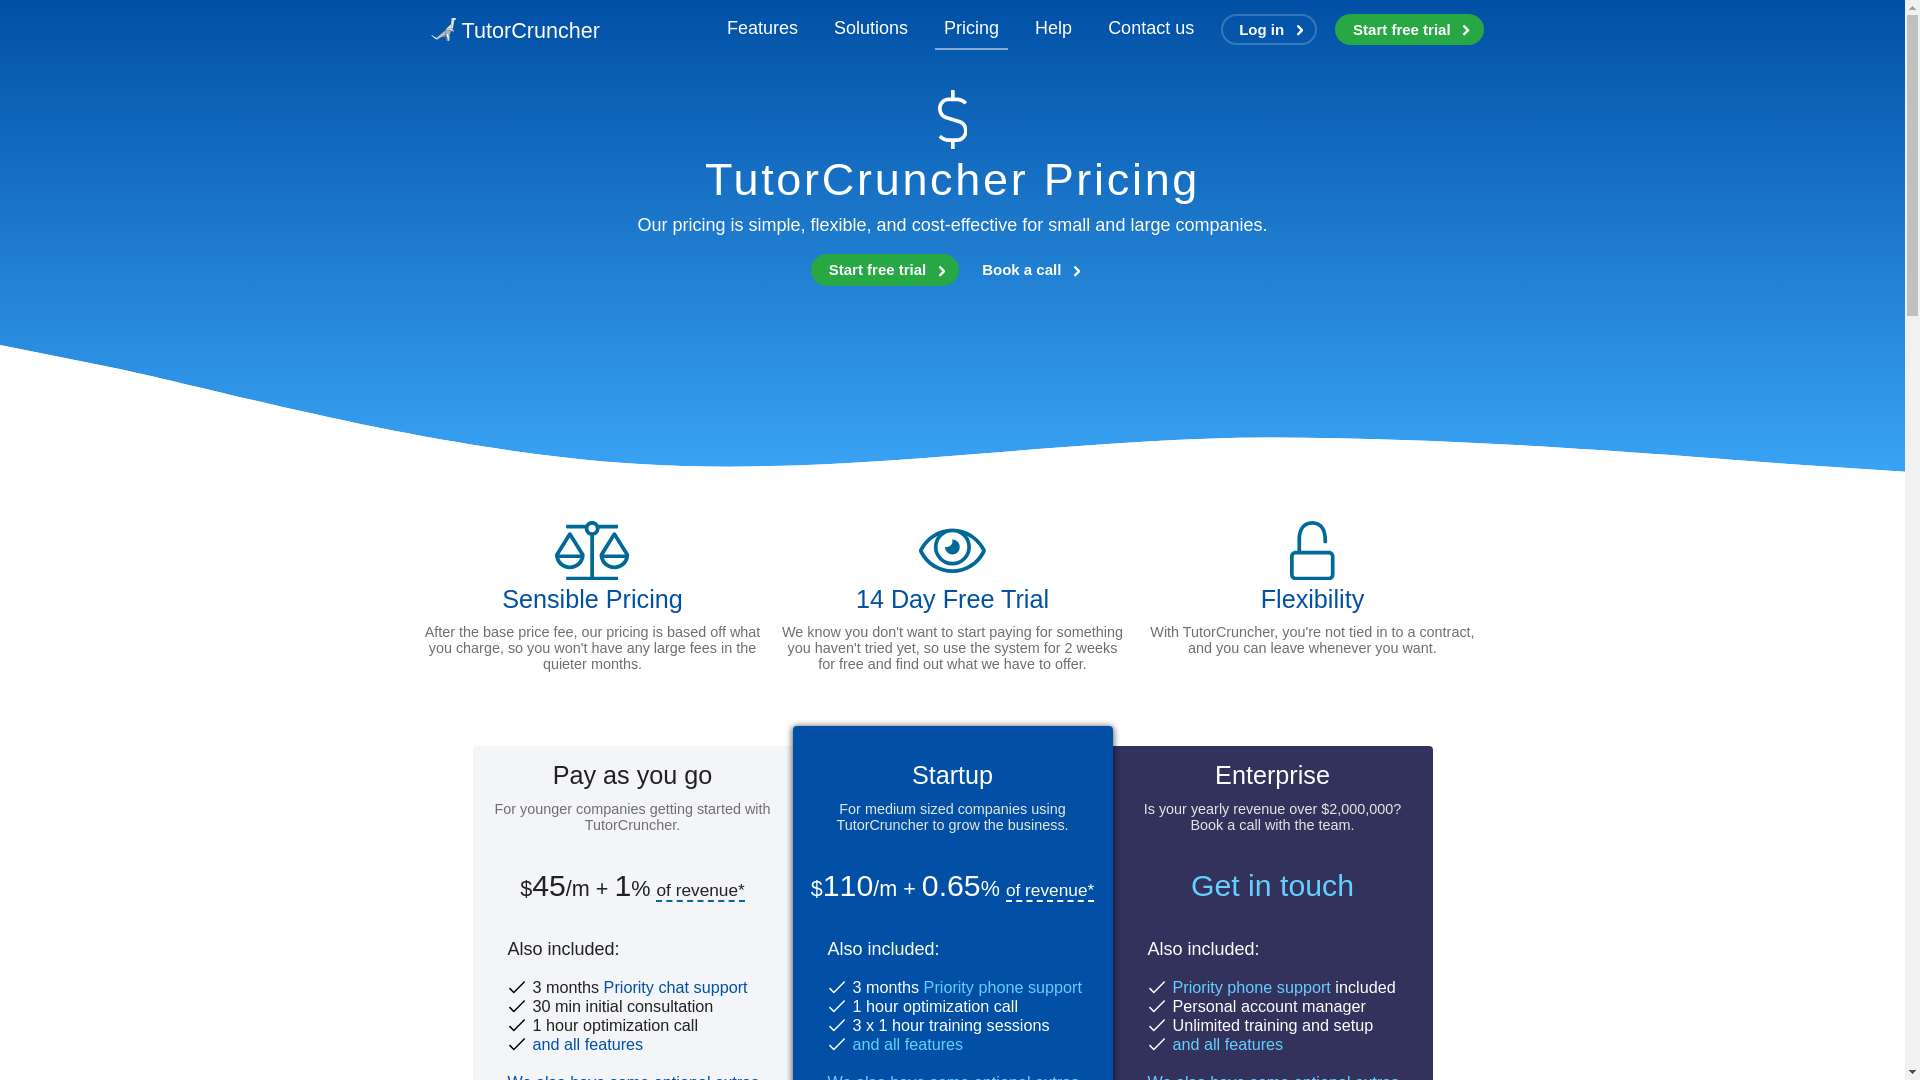 This screenshot has height=1080, width=1920. What do you see at coordinates (1052, 28) in the screenshot?
I see `Help` at bounding box center [1052, 28].